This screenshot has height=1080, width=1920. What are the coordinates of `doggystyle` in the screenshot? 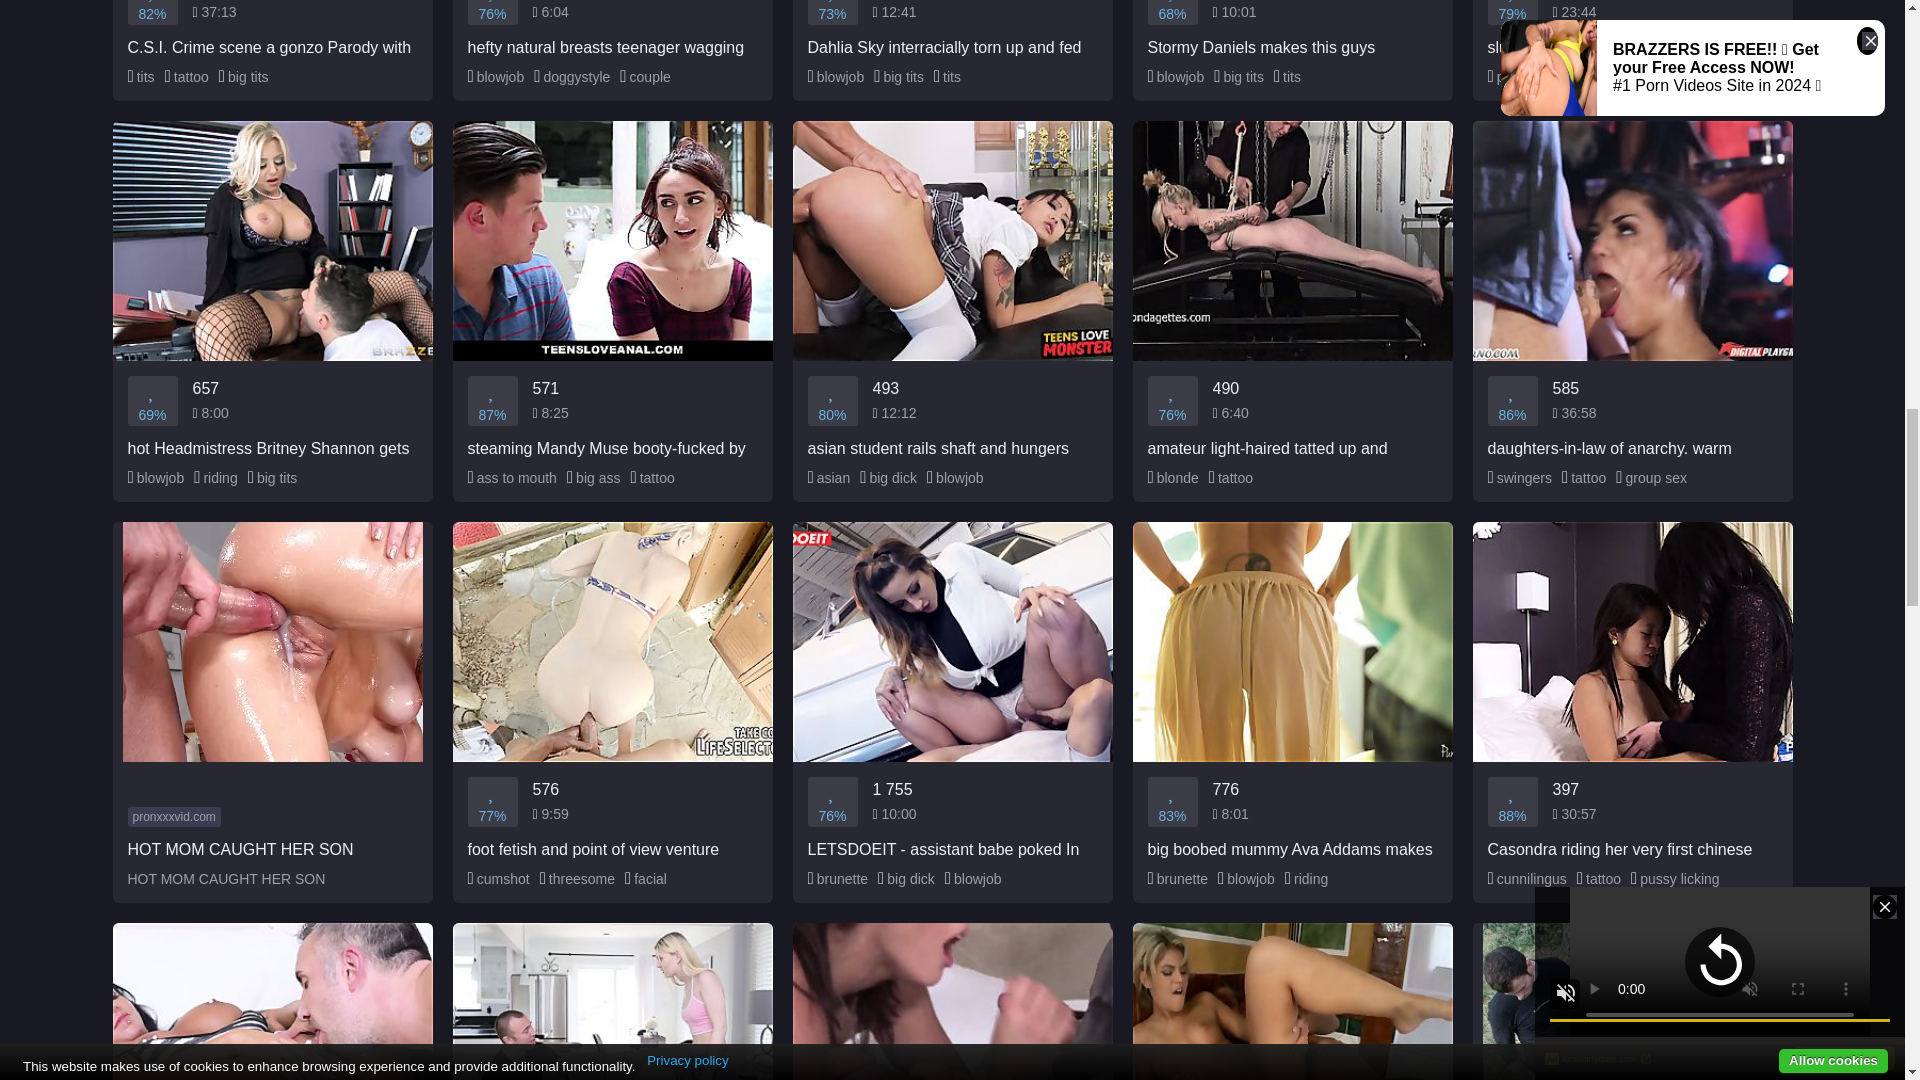 It's located at (572, 76).